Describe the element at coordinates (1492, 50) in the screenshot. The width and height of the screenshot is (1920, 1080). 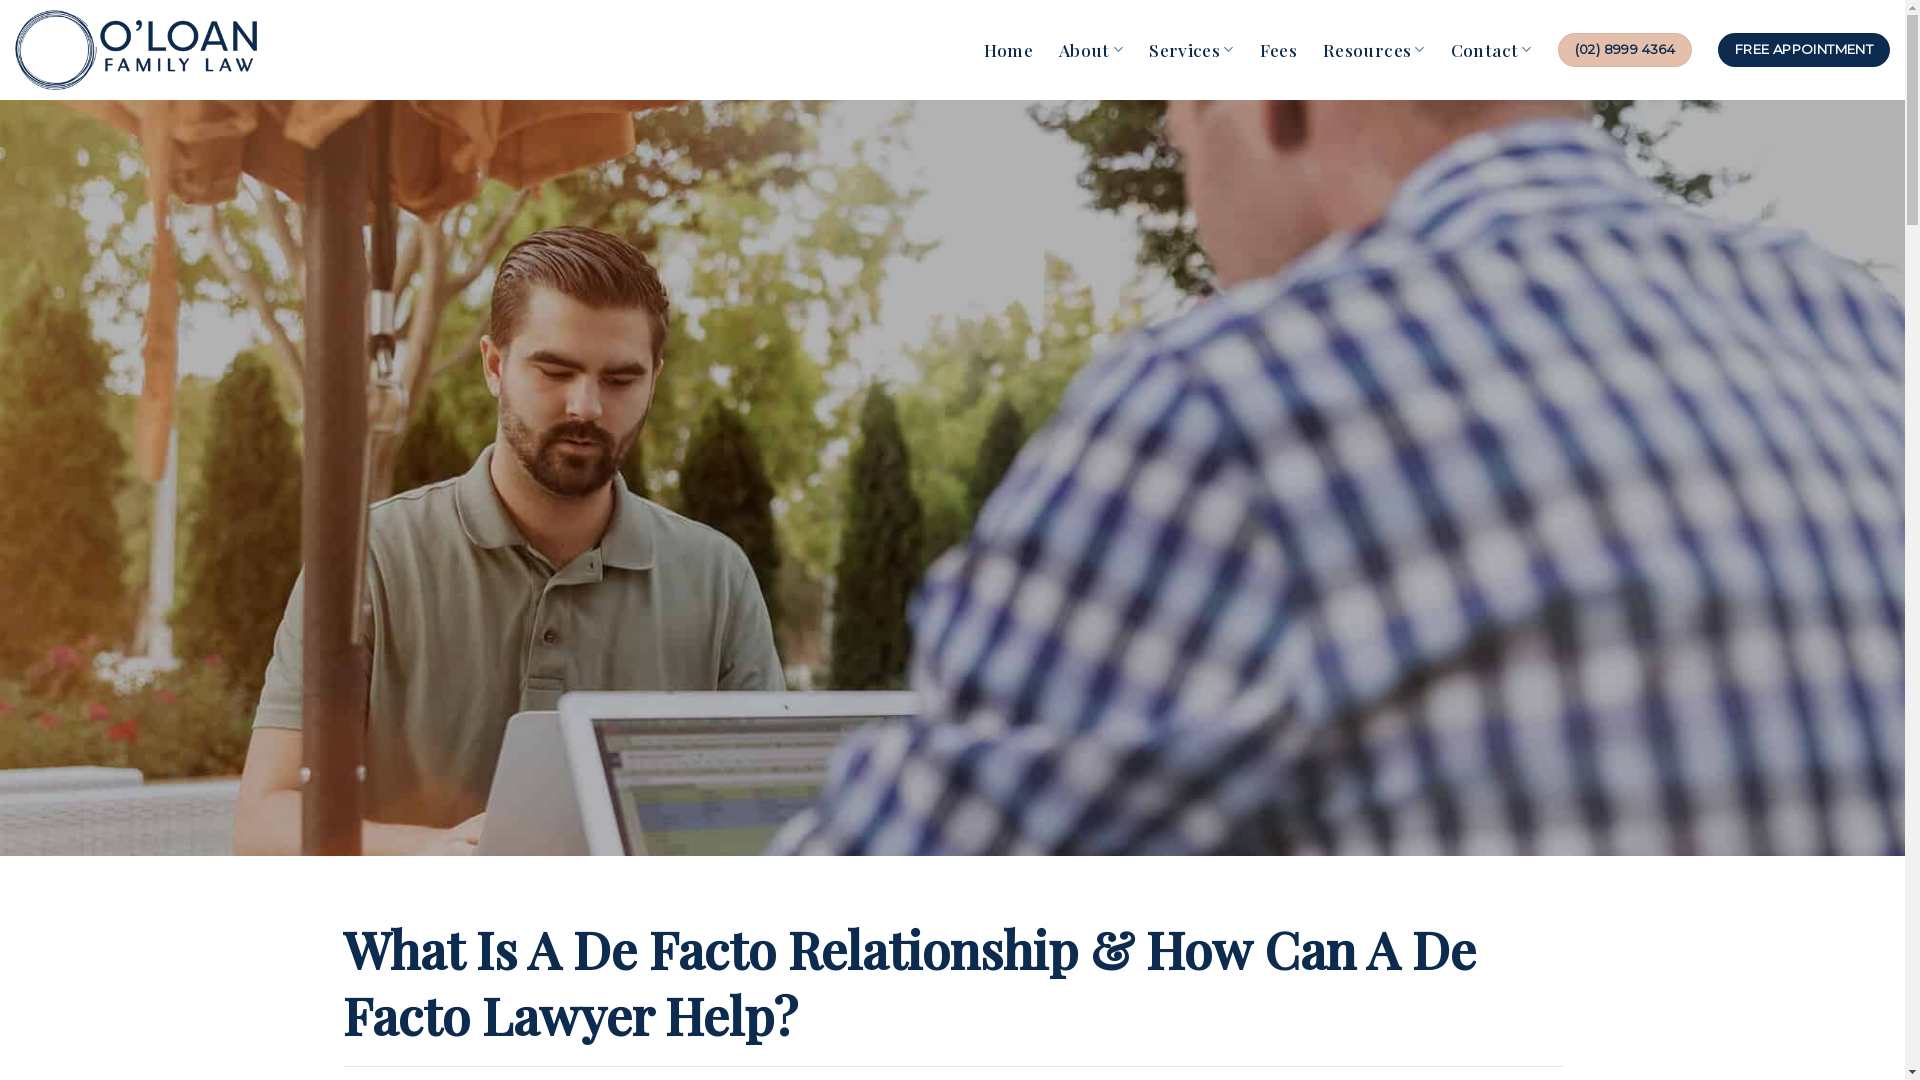
I see `Contact` at that location.